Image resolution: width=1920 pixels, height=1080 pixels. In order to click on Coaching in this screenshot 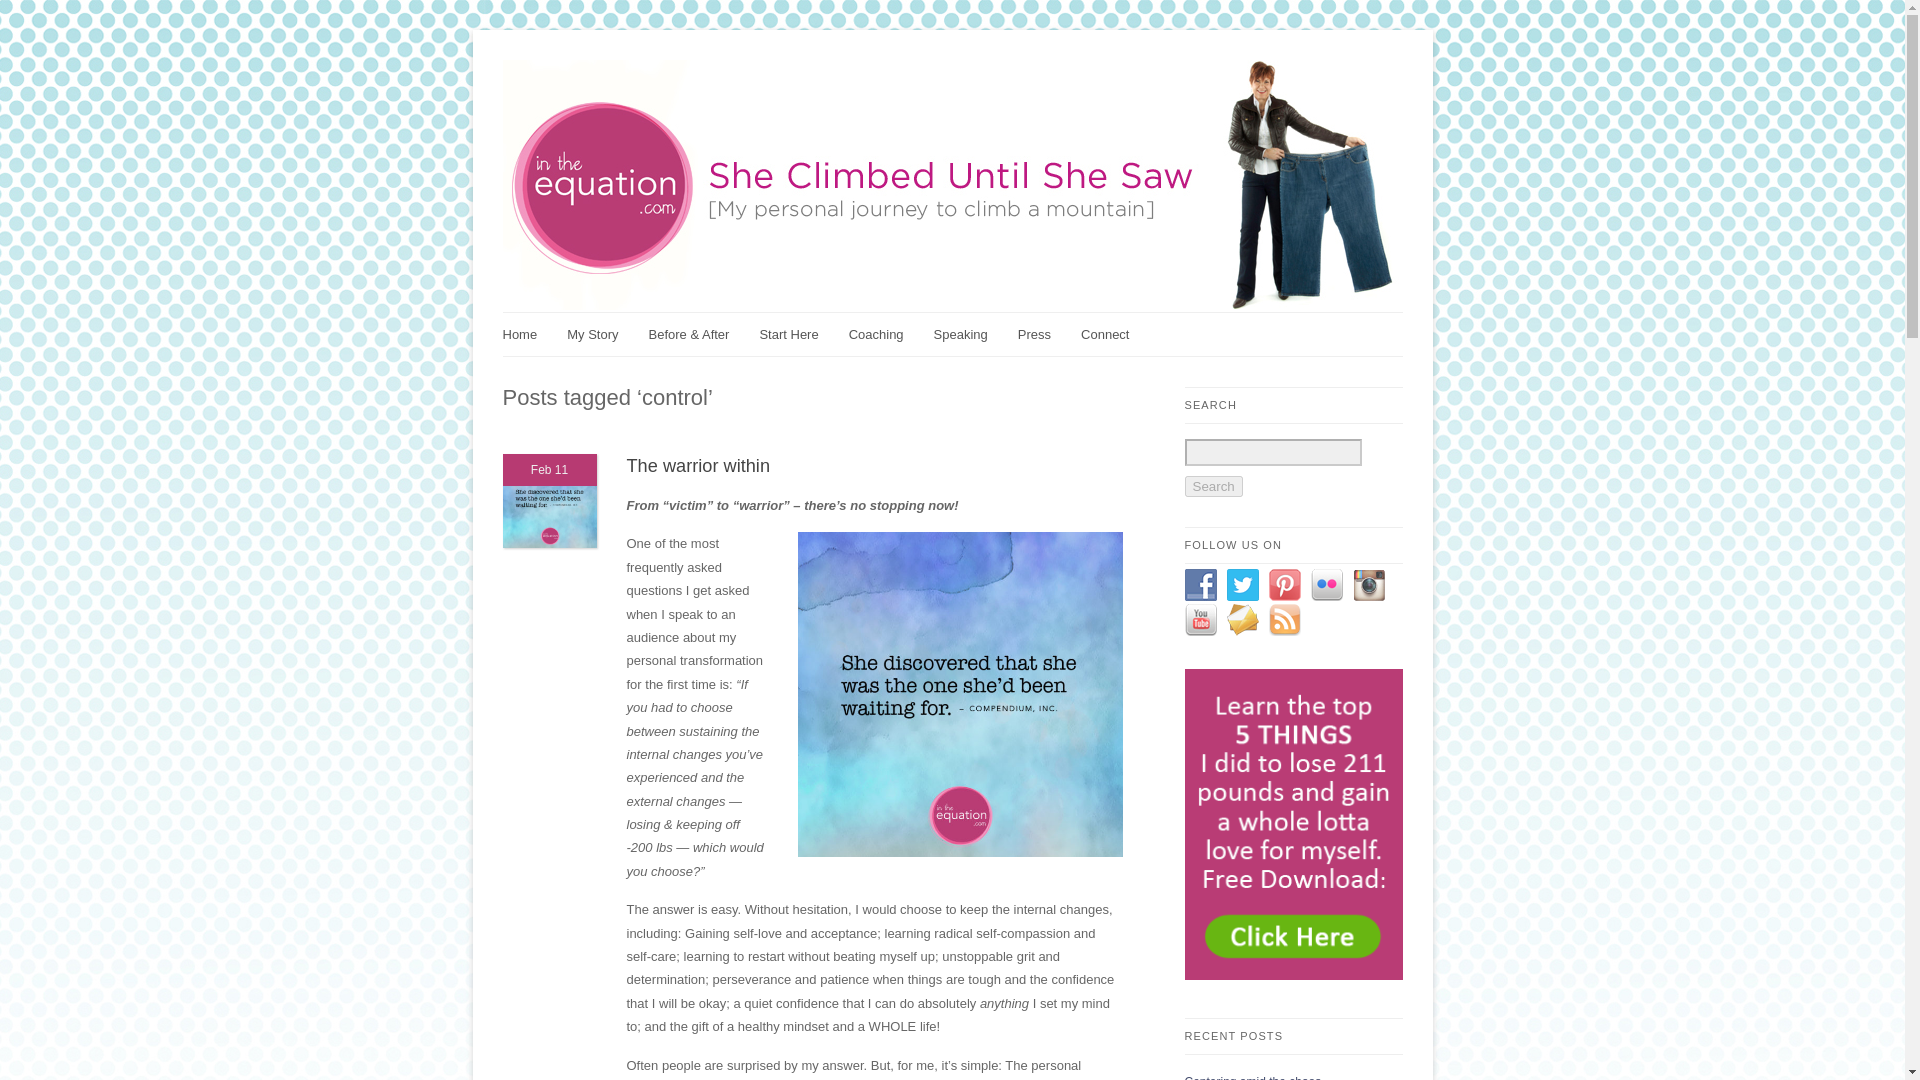, I will do `click(886, 334)`.